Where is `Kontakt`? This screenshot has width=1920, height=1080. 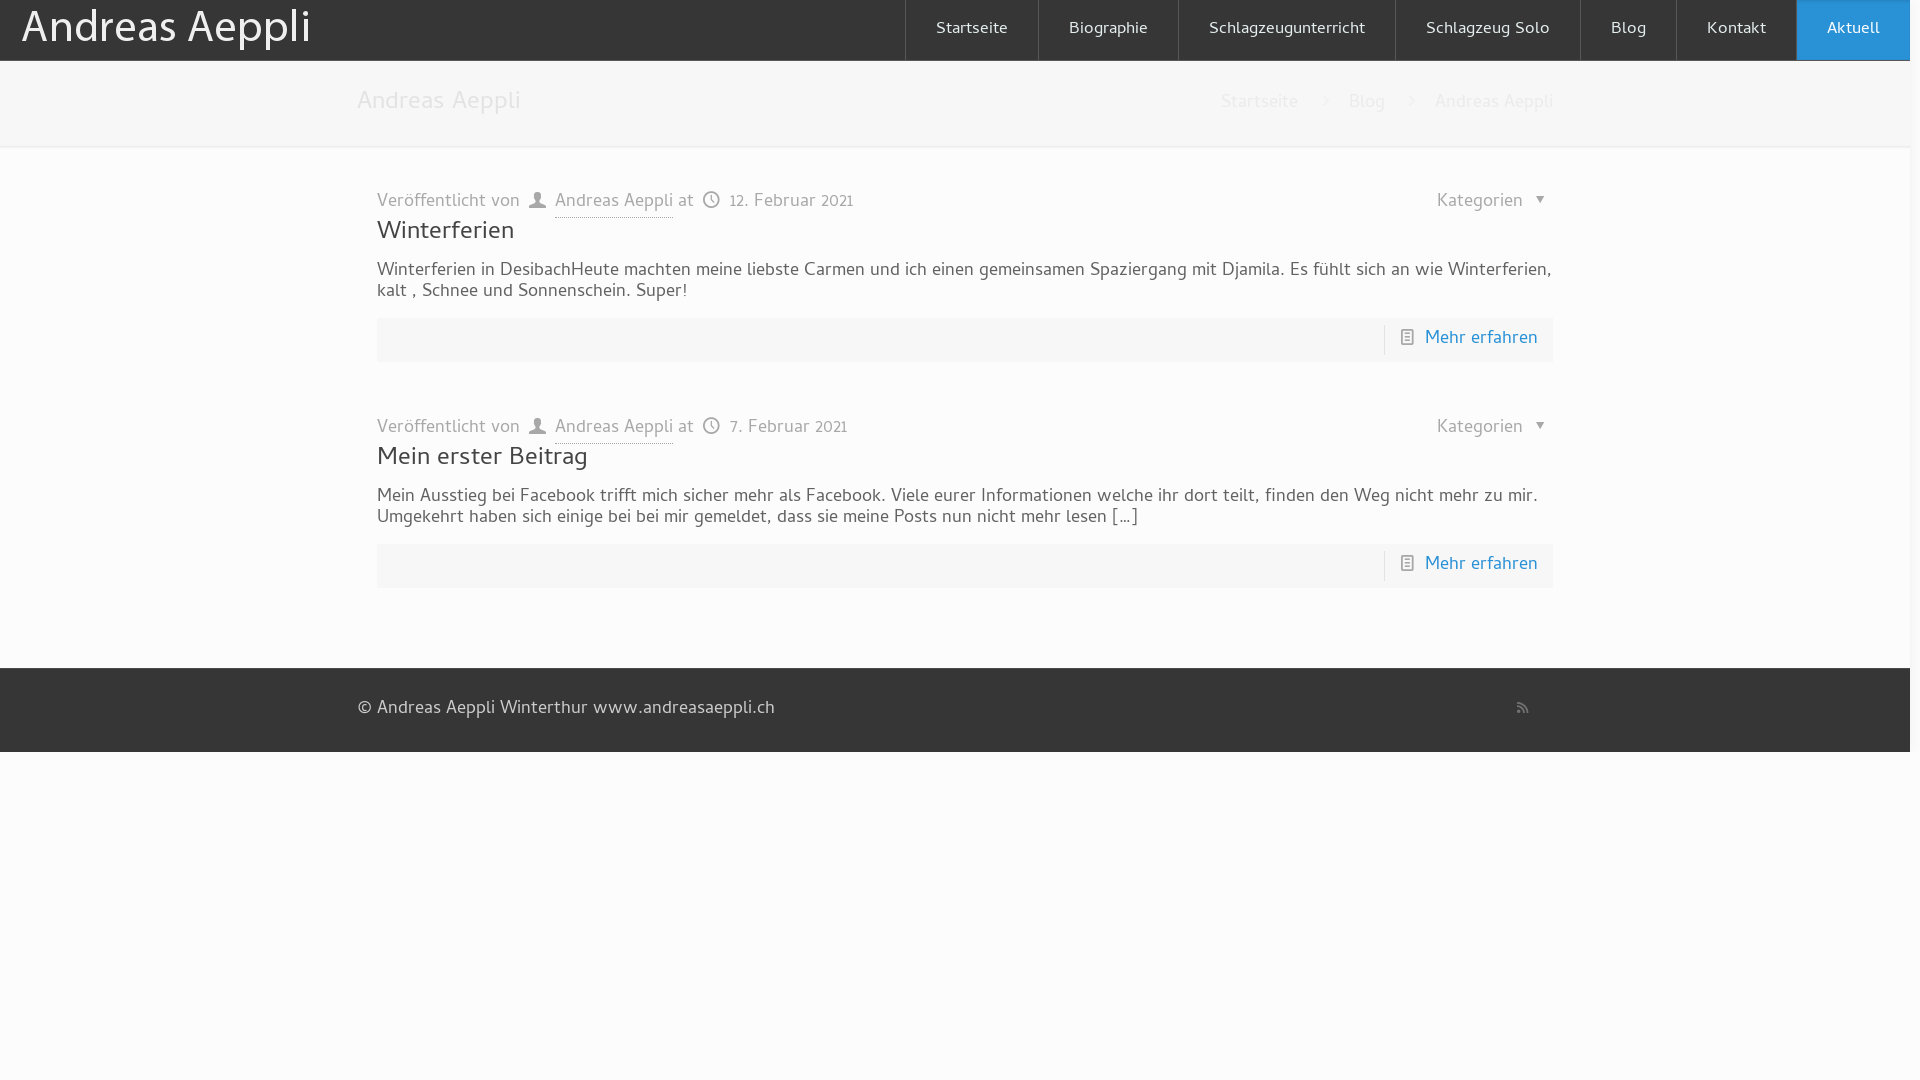 Kontakt is located at coordinates (1736, 30).